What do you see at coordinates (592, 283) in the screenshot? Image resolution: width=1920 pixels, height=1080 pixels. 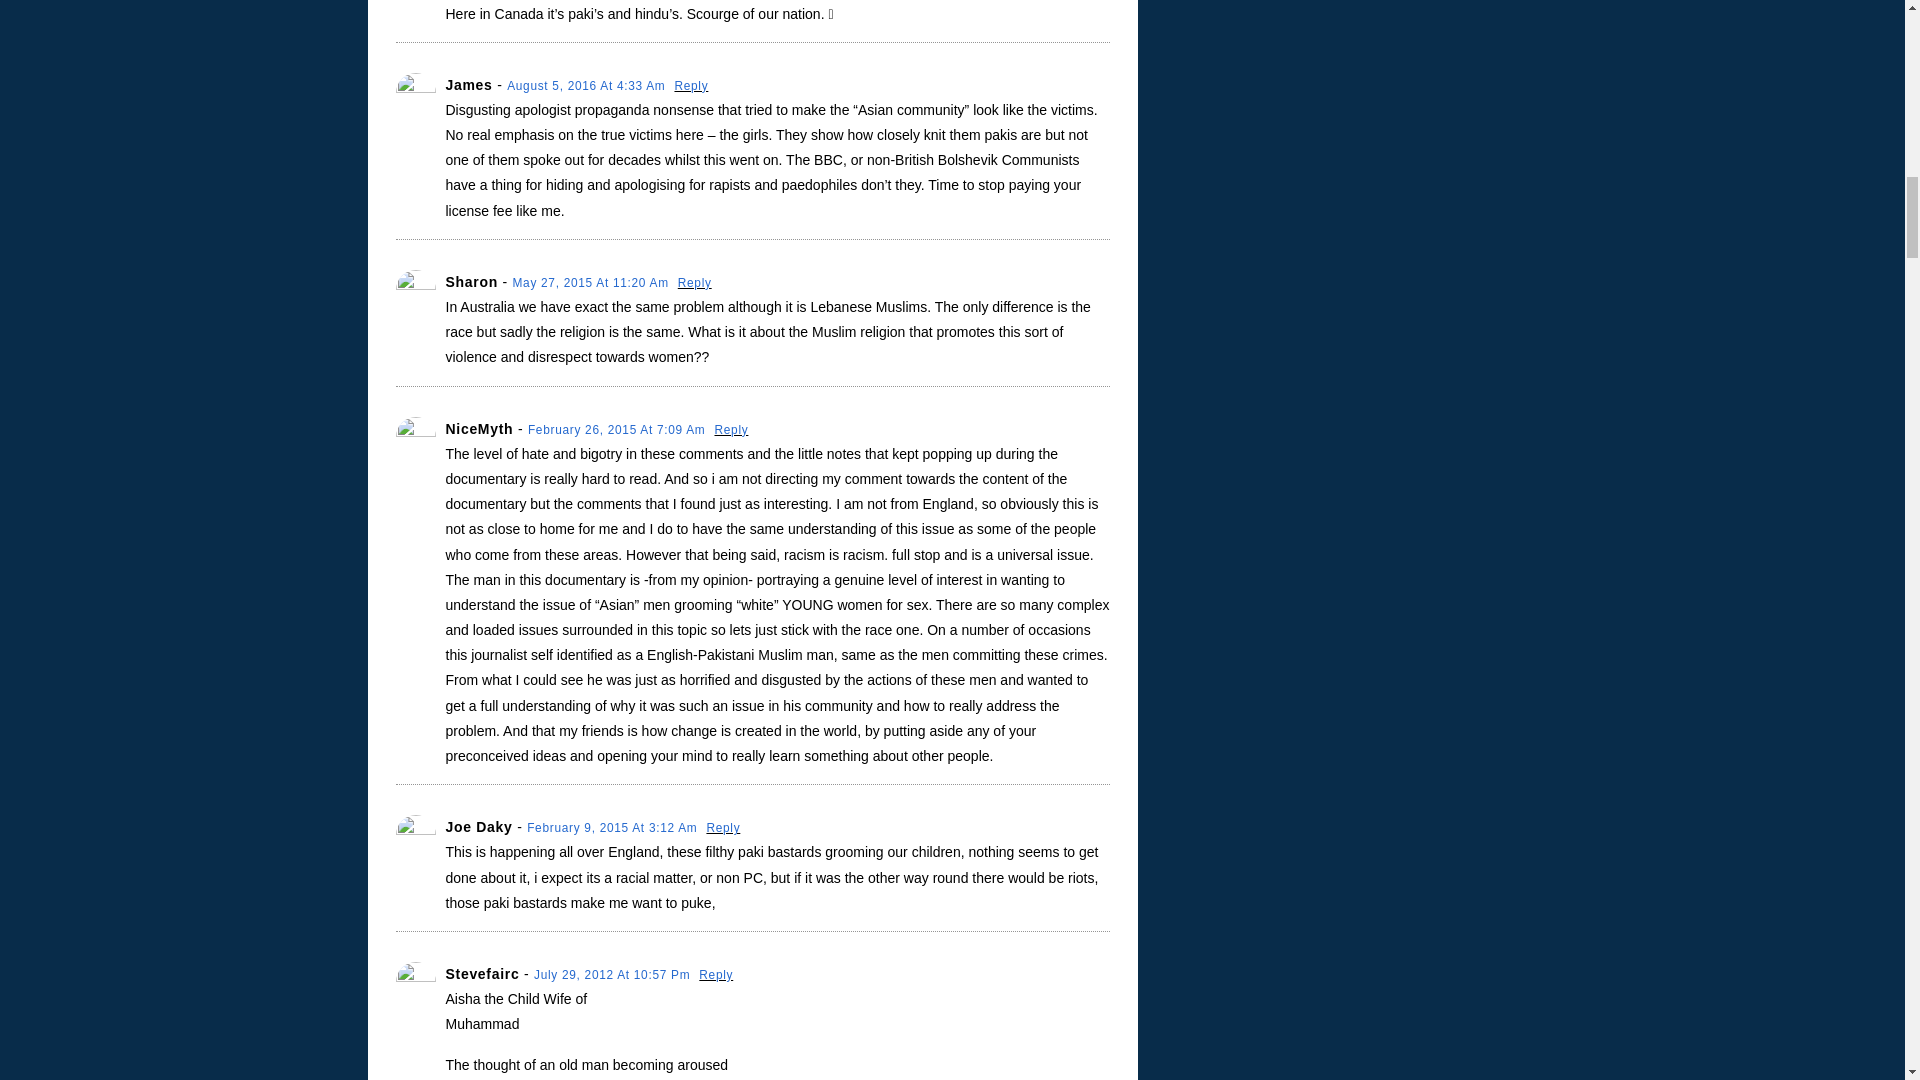 I see `May 27, 2015 At 11:20 Am` at bounding box center [592, 283].